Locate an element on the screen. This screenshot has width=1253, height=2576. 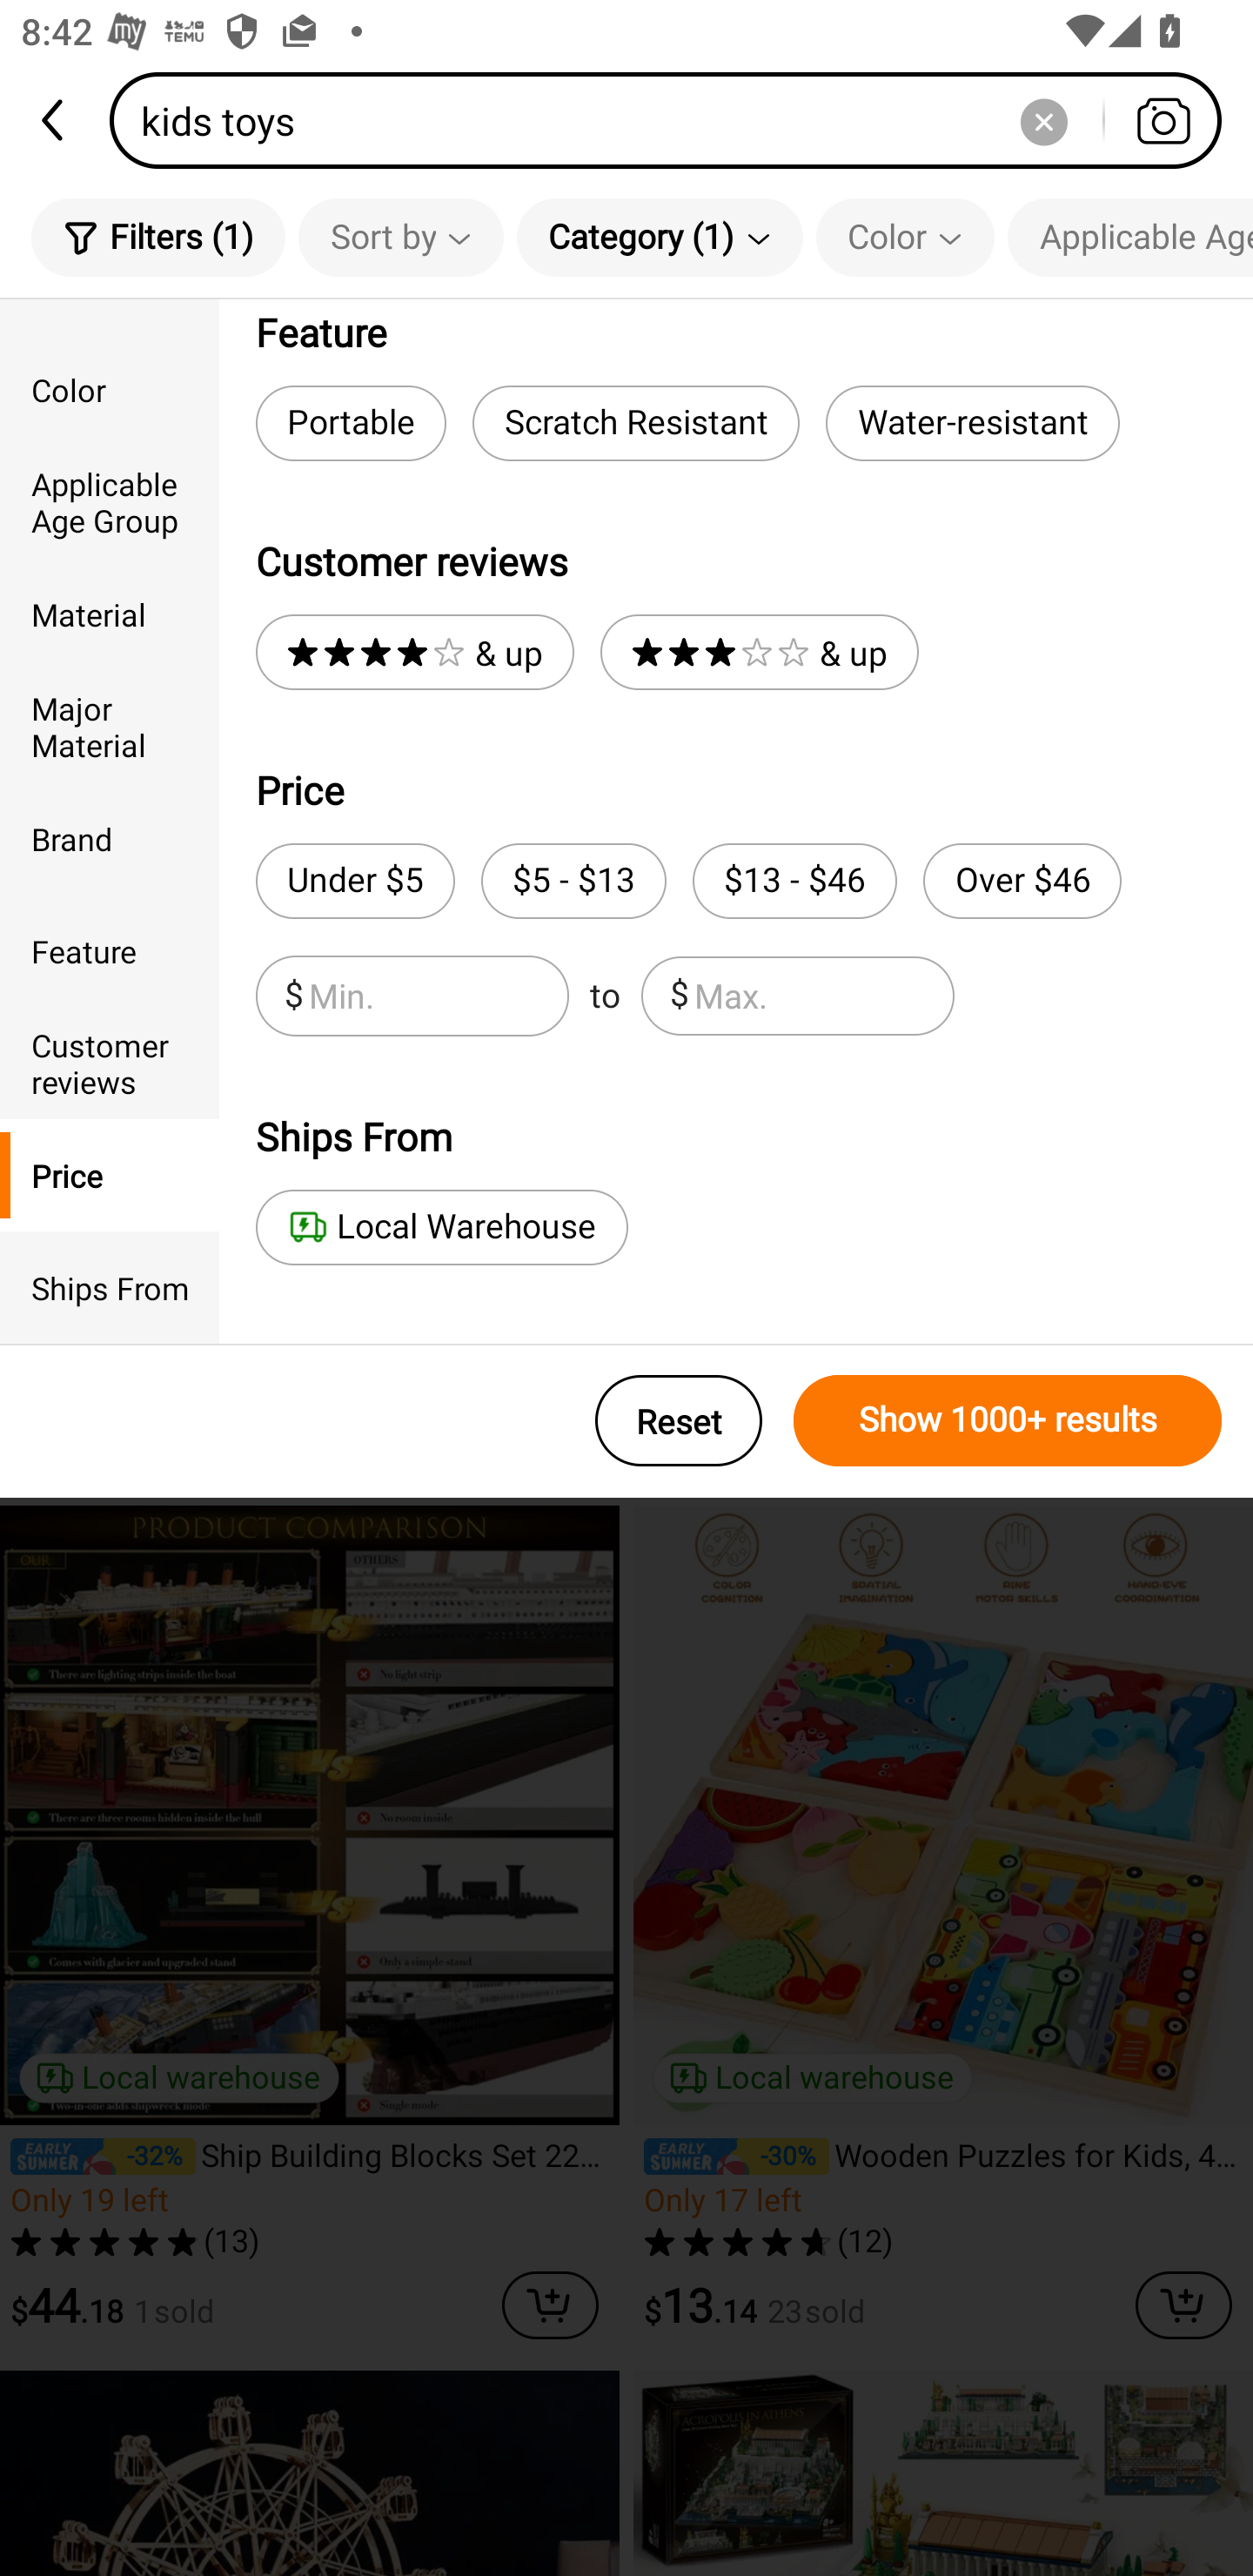
Feature is located at coordinates (110, 950).